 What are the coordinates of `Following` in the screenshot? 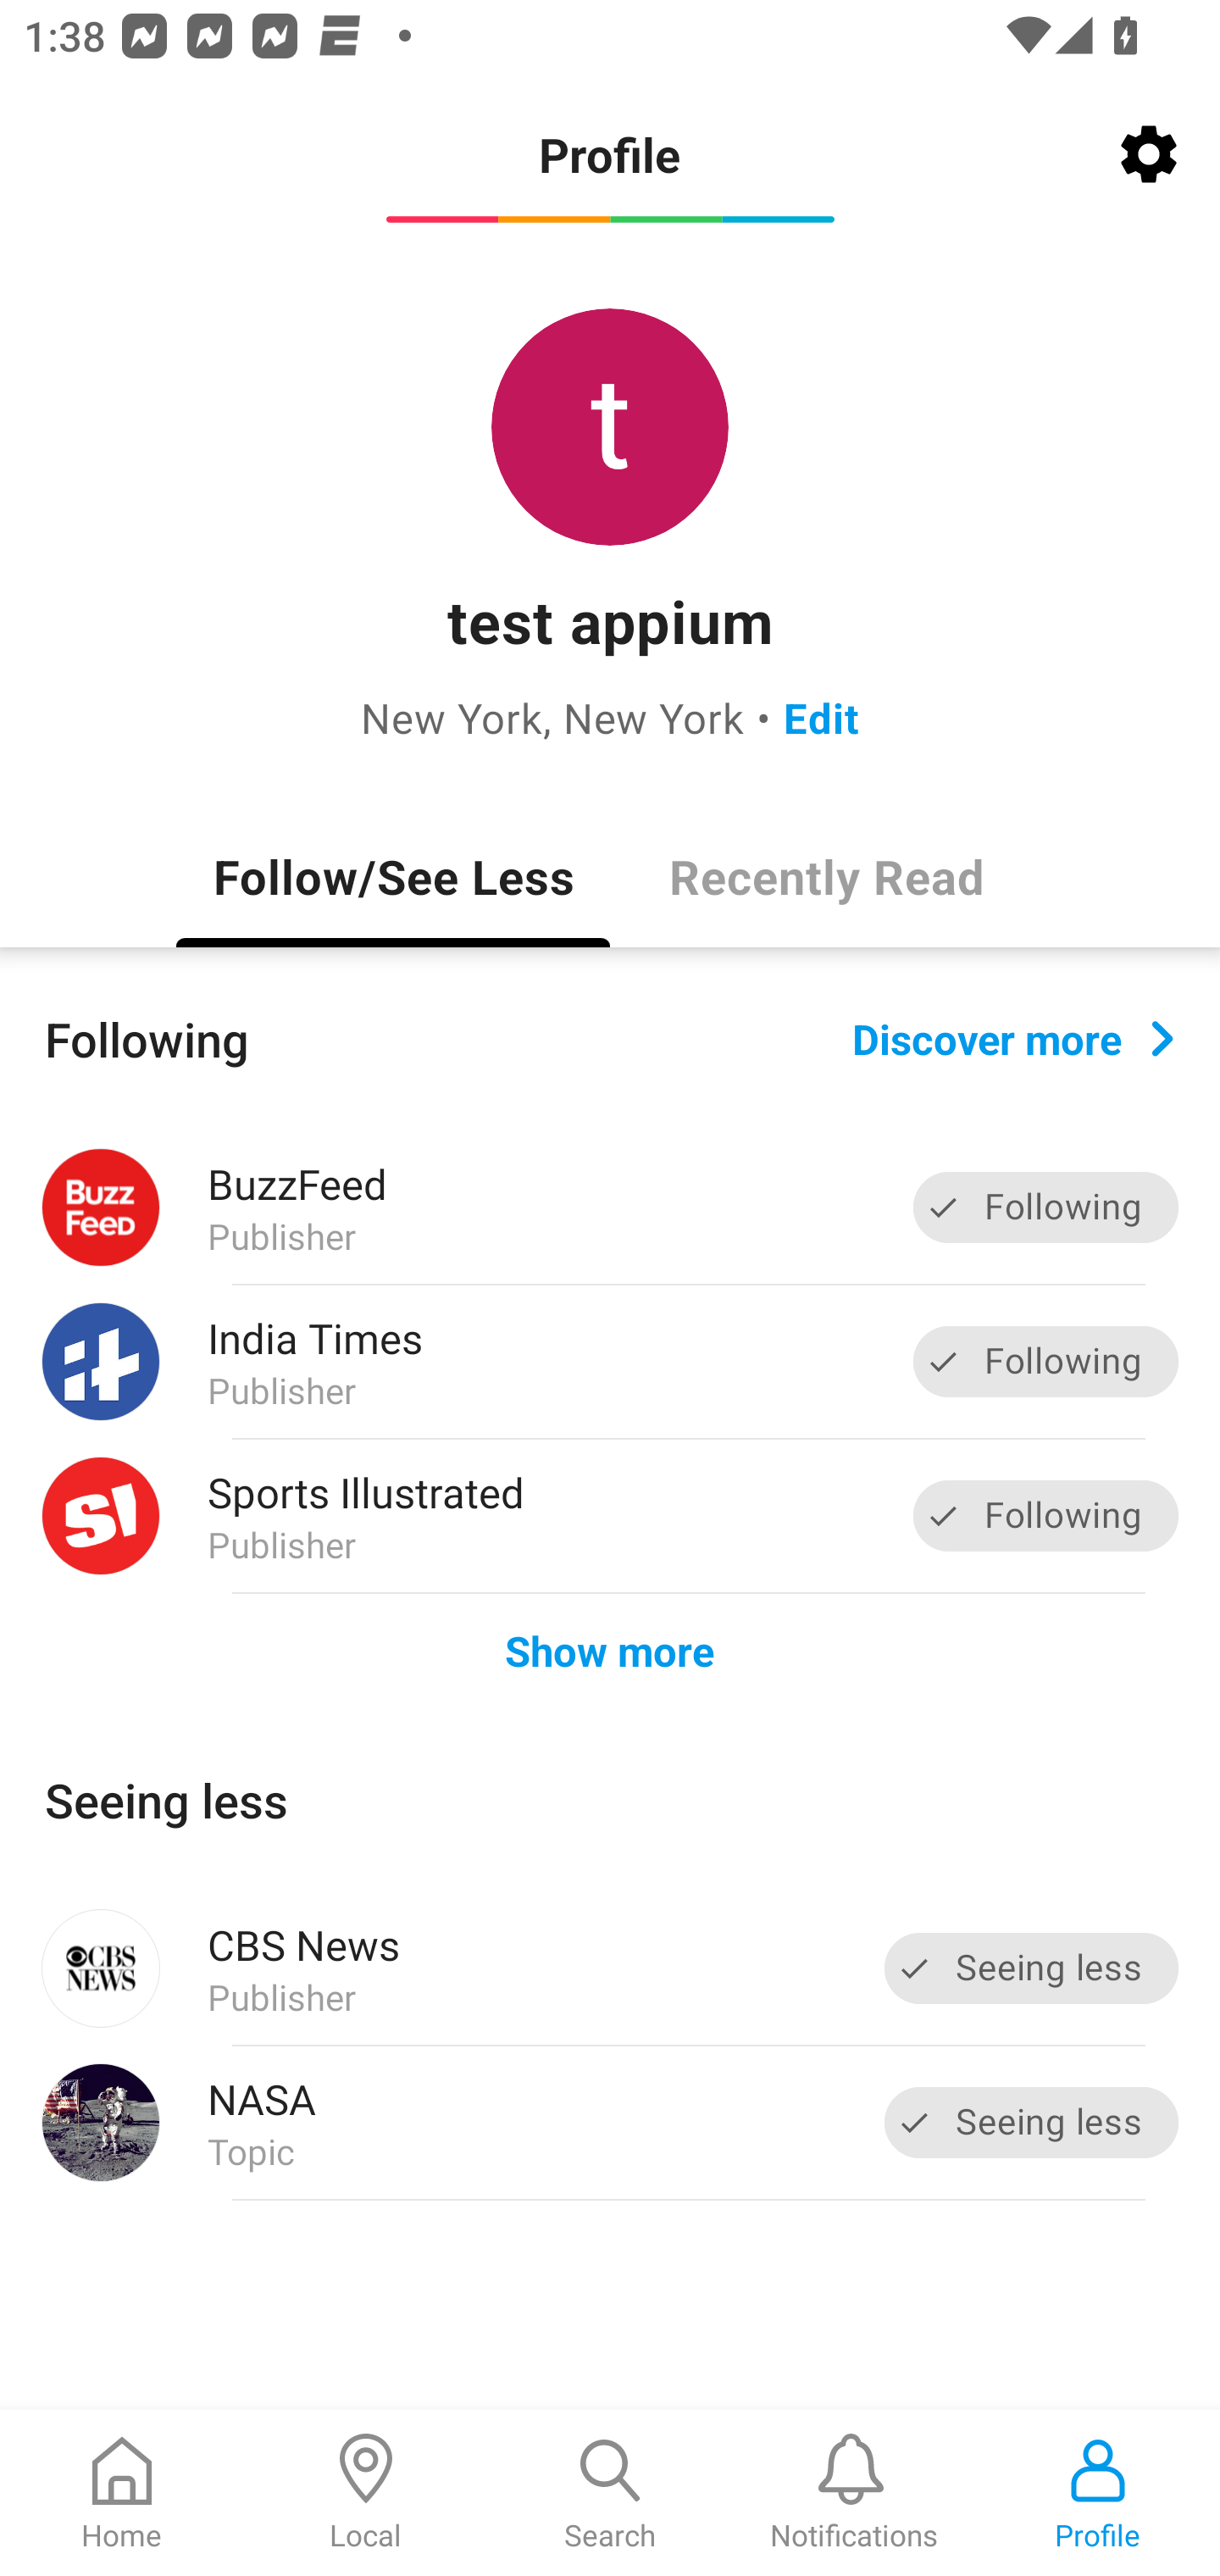 It's located at (1045, 1208).